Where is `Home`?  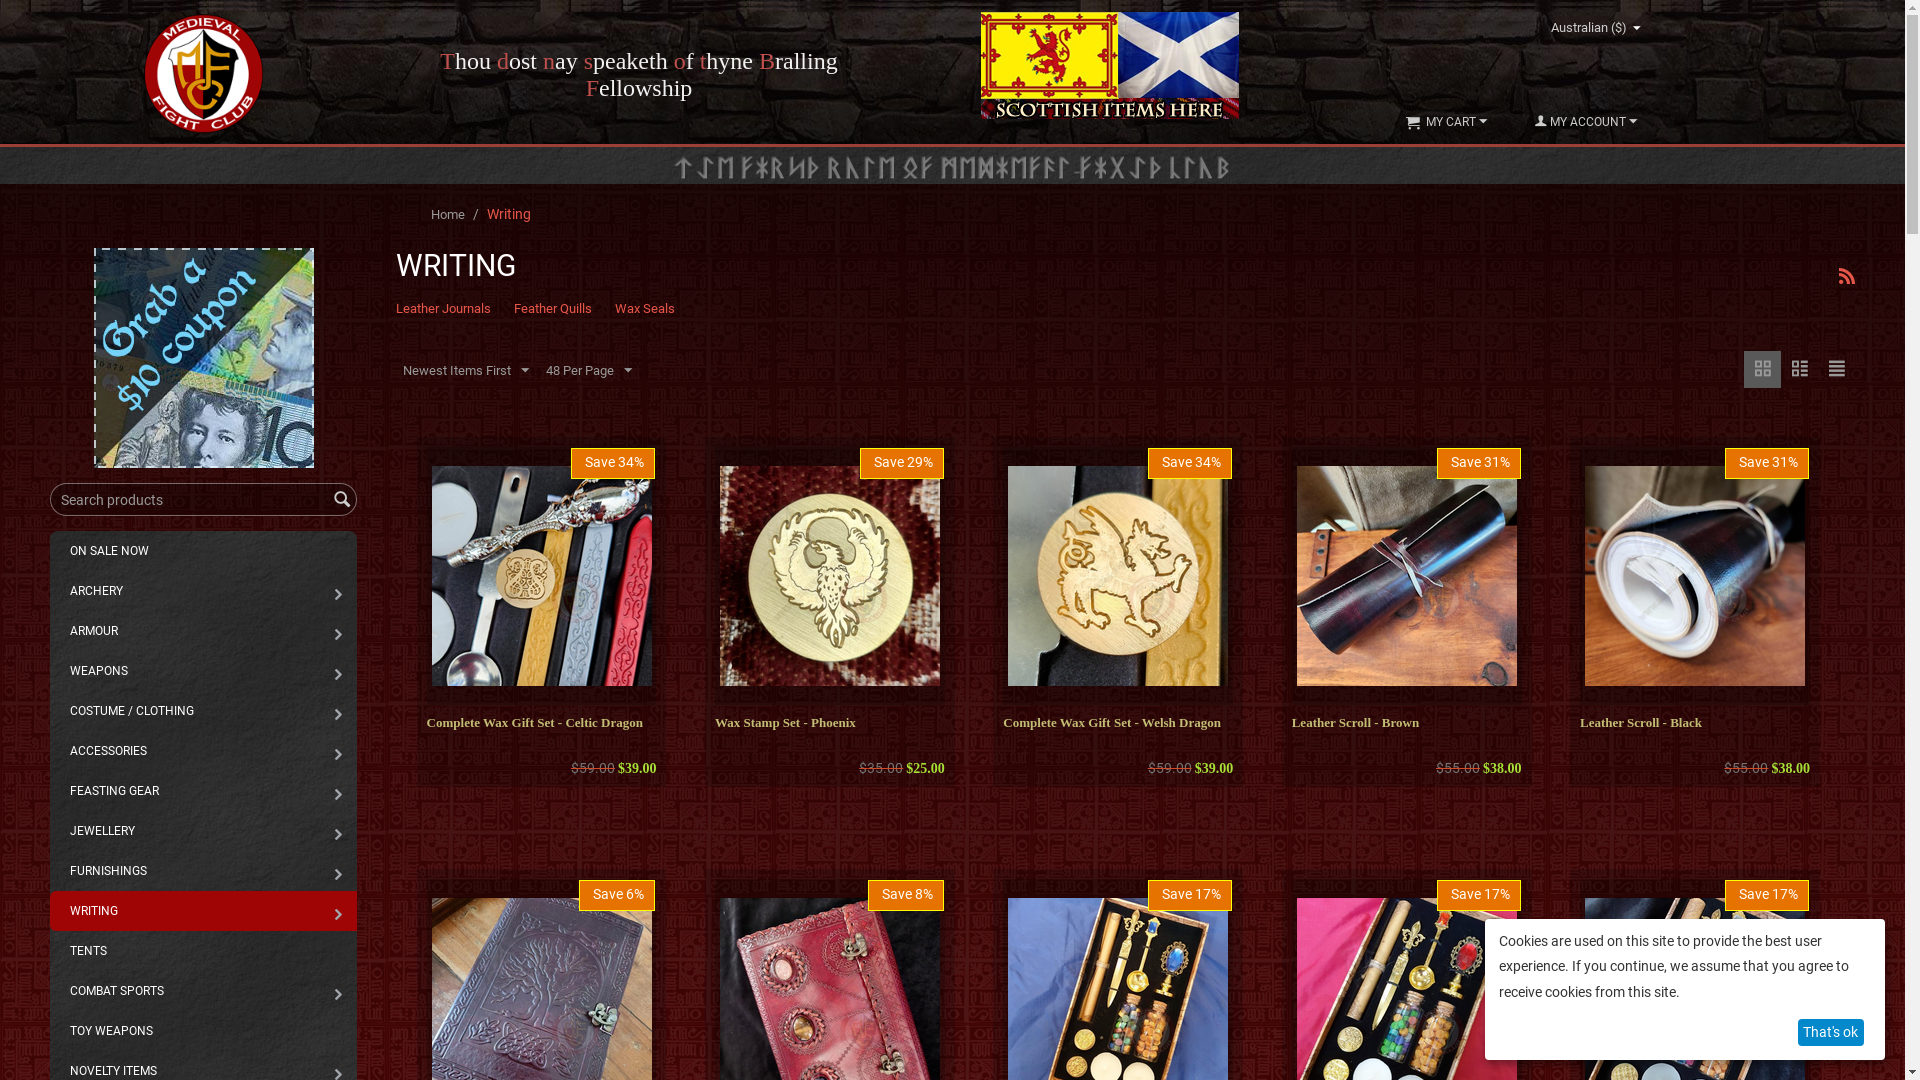 Home is located at coordinates (448, 214).